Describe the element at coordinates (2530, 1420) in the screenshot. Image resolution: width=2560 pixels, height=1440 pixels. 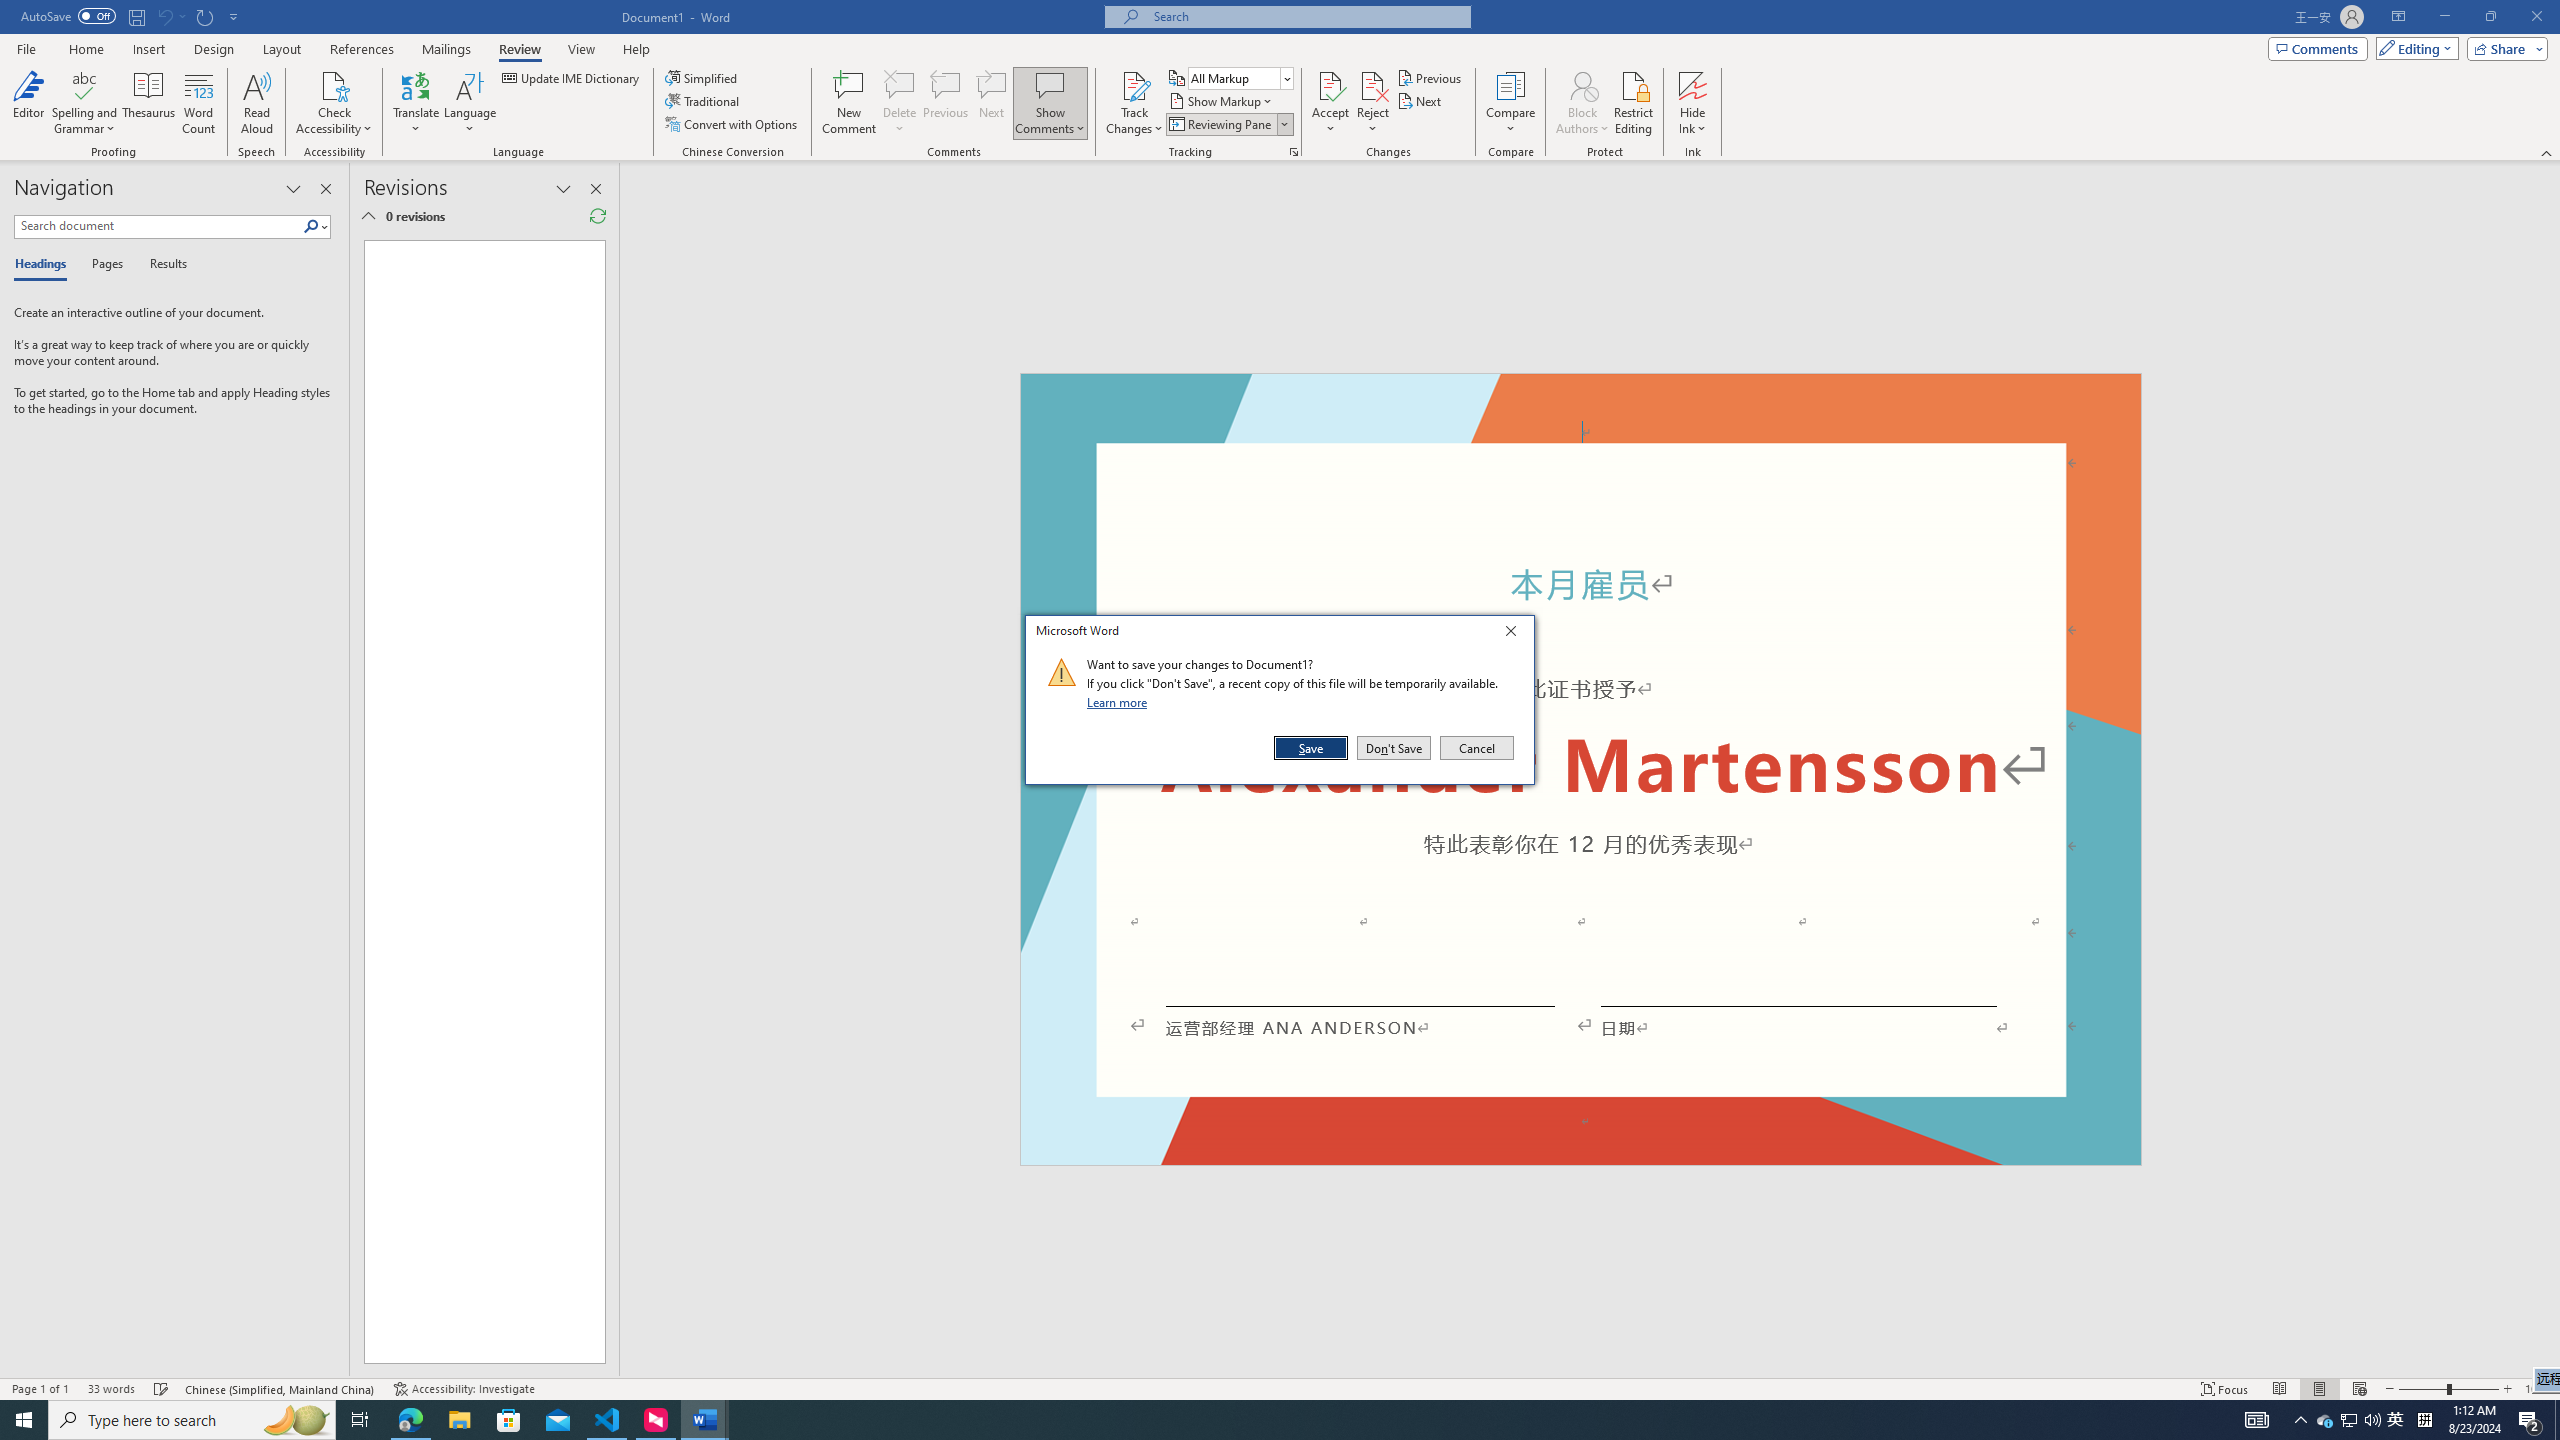
I see `Action Center, 2 new notifications` at that location.